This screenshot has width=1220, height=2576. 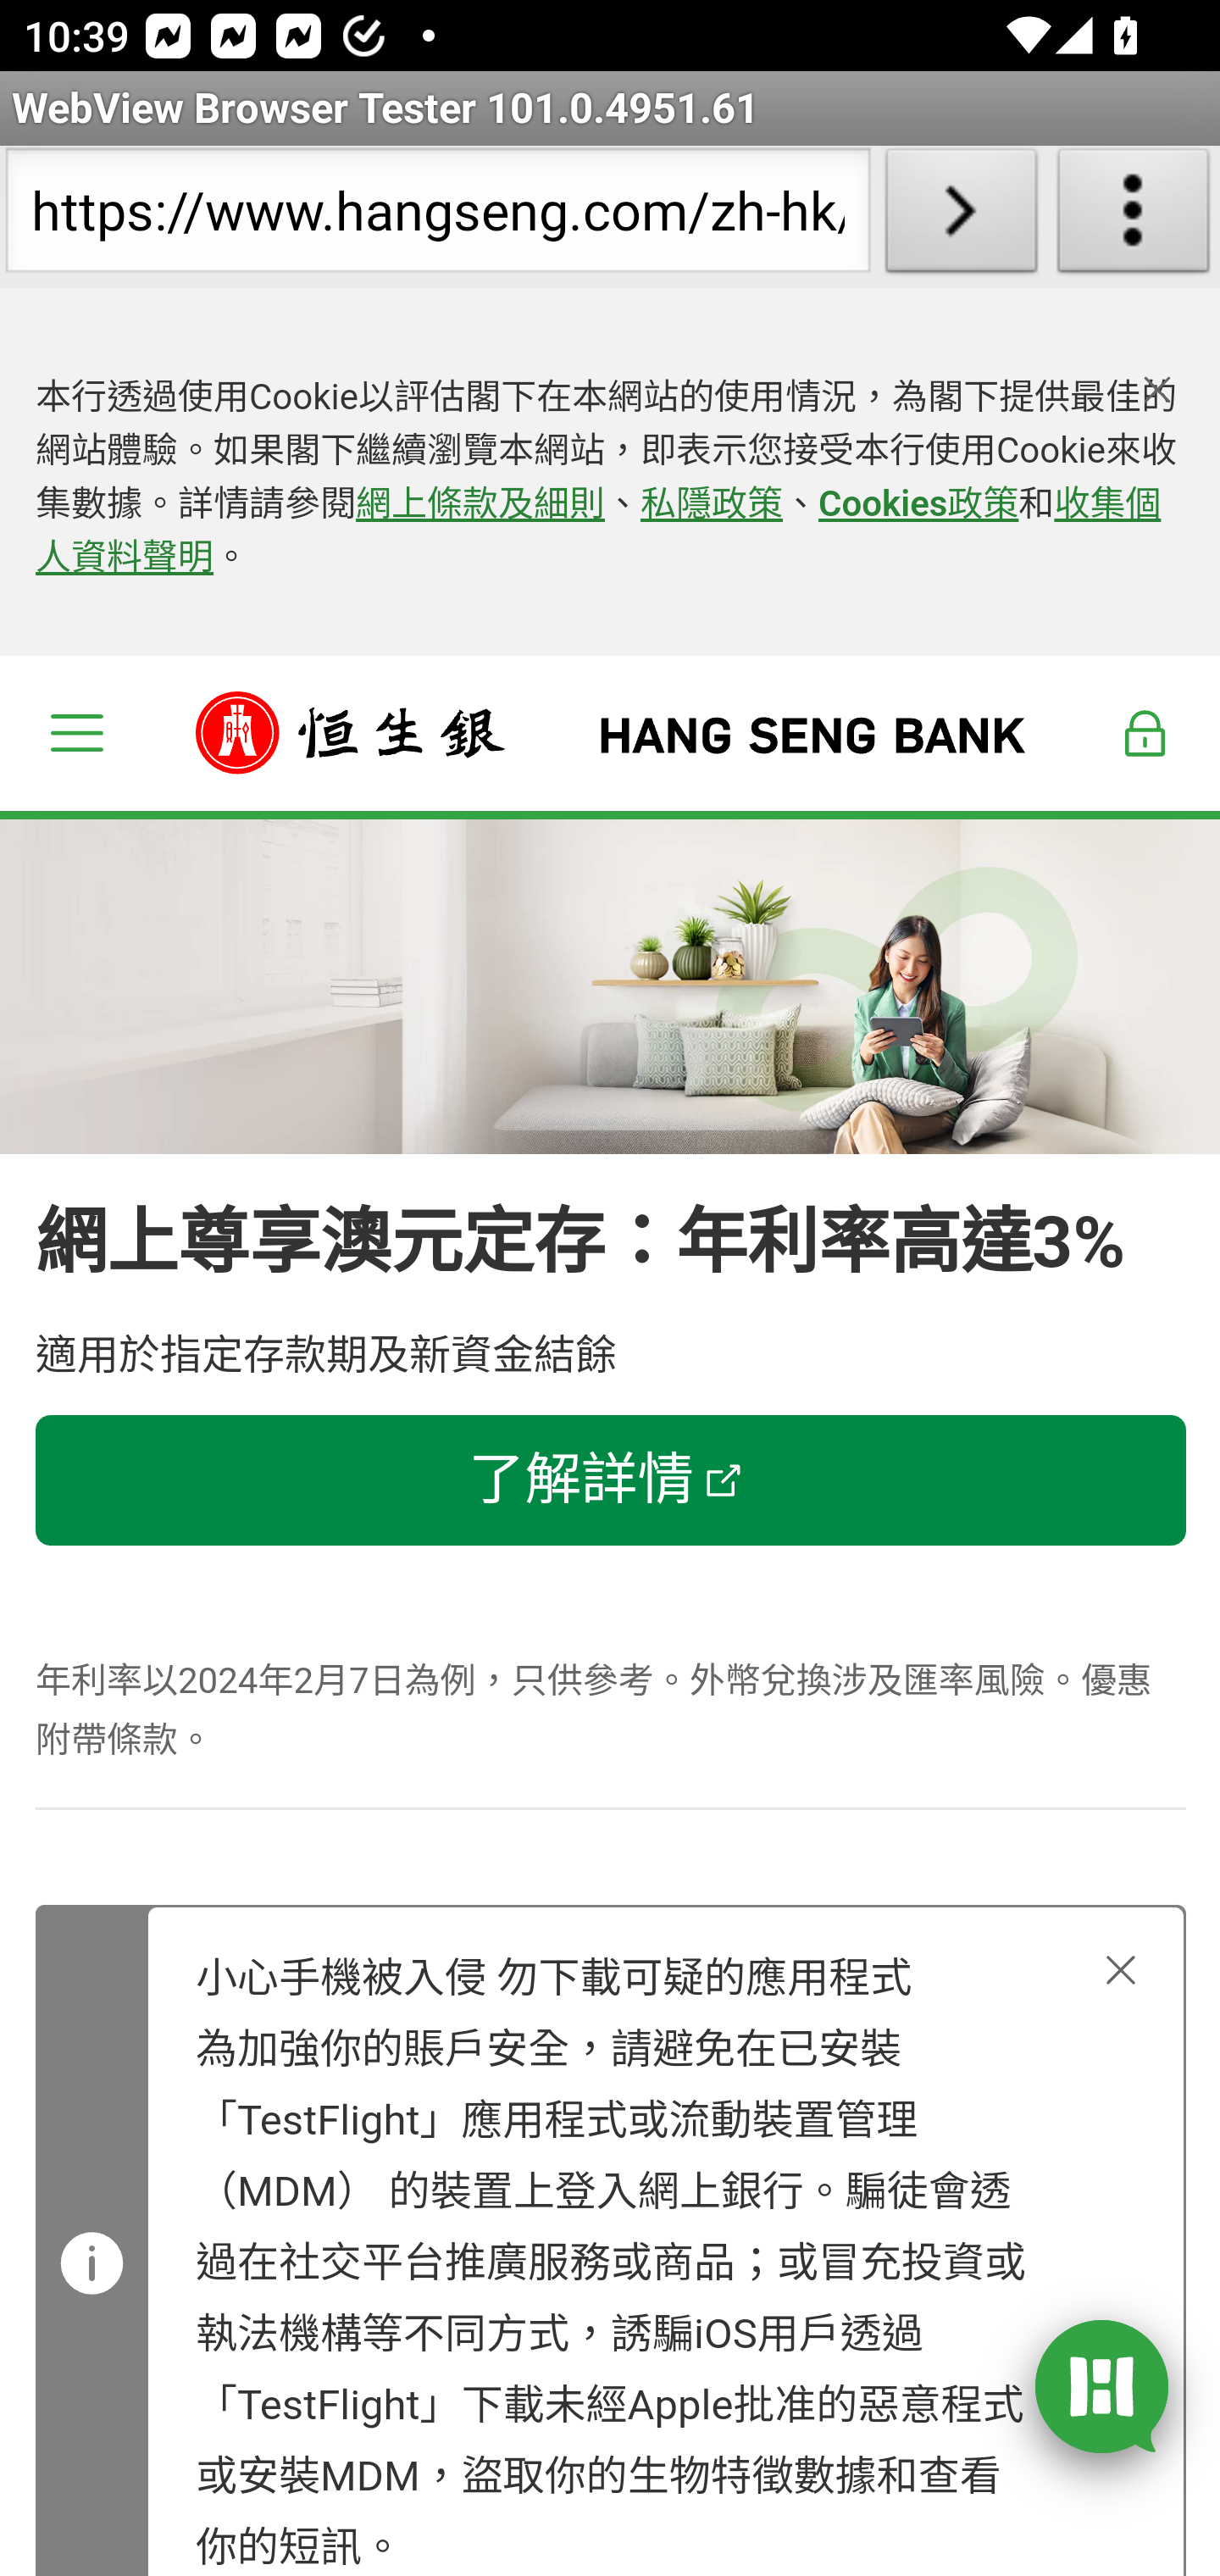 What do you see at coordinates (713, 505) in the screenshot?
I see `私隱政策` at bounding box center [713, 505].